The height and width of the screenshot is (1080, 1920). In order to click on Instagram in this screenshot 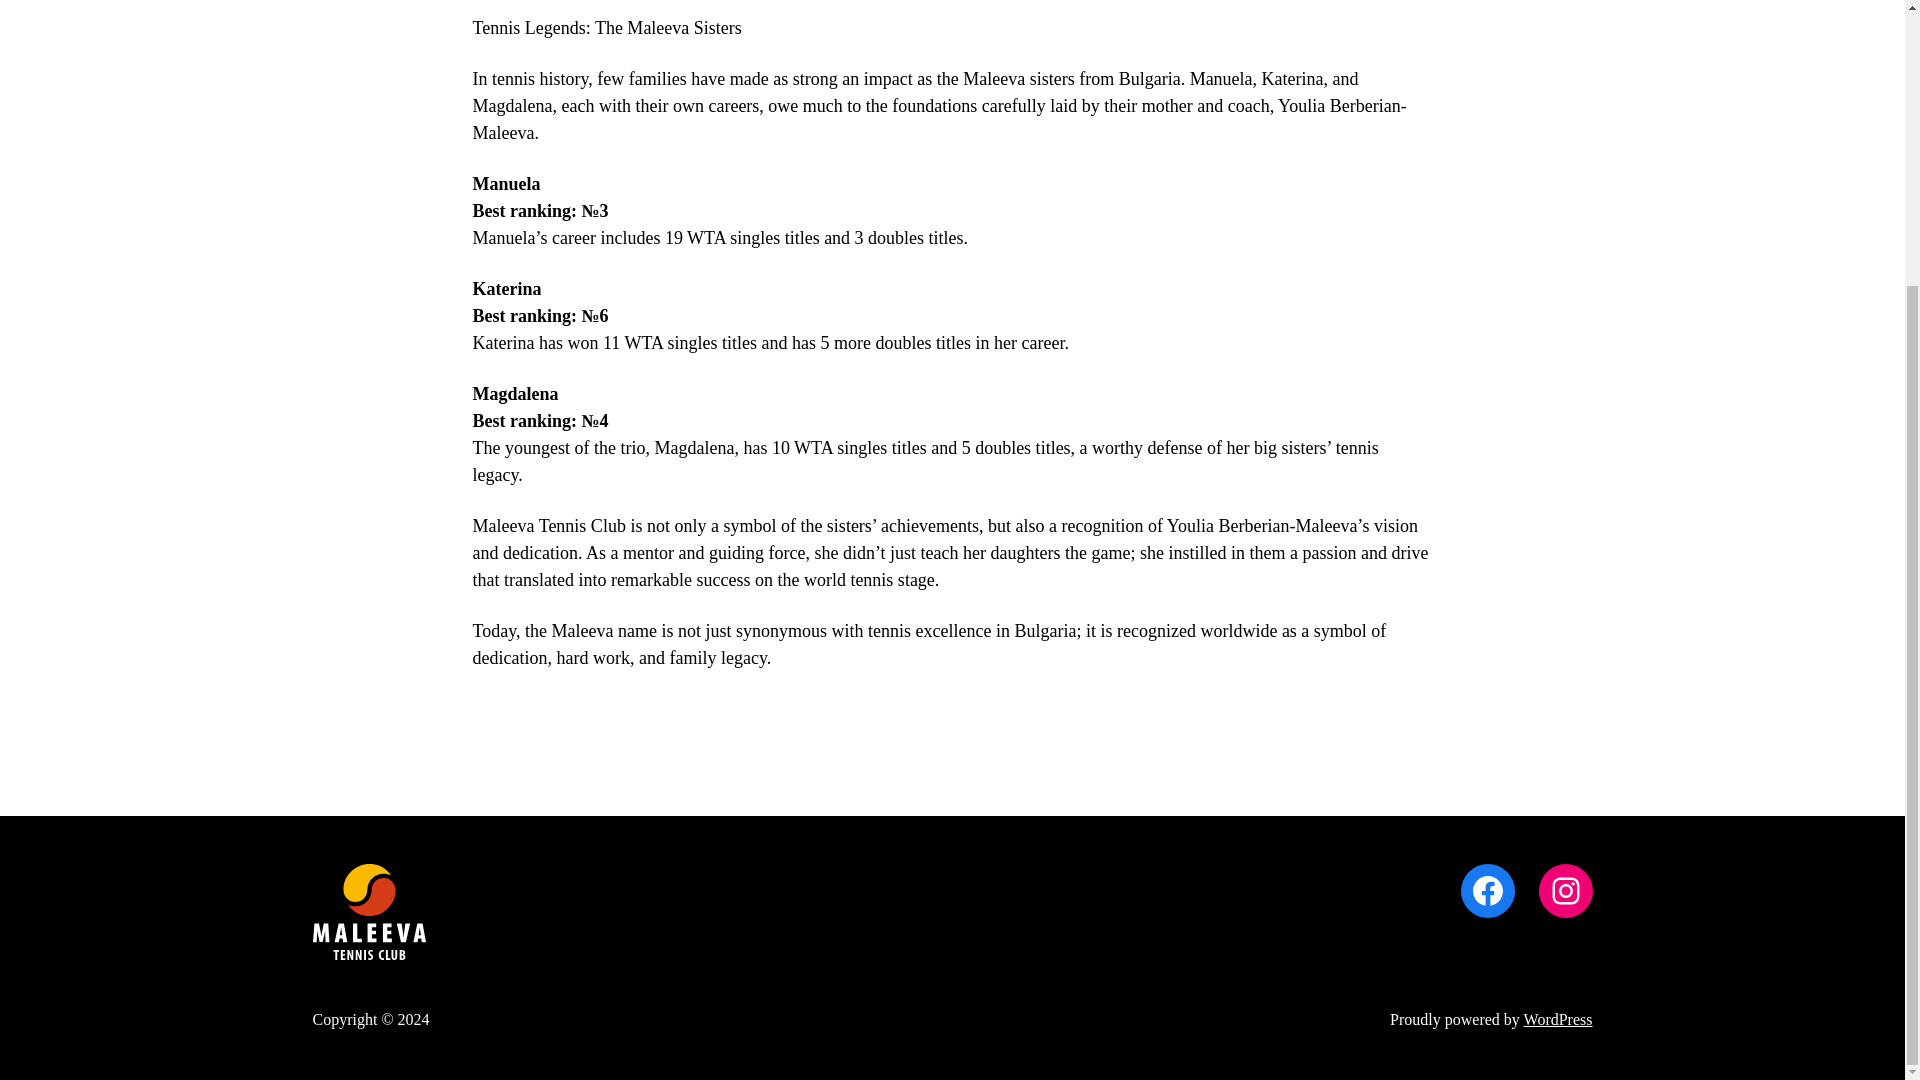, I will do `click(1564, 891)`.